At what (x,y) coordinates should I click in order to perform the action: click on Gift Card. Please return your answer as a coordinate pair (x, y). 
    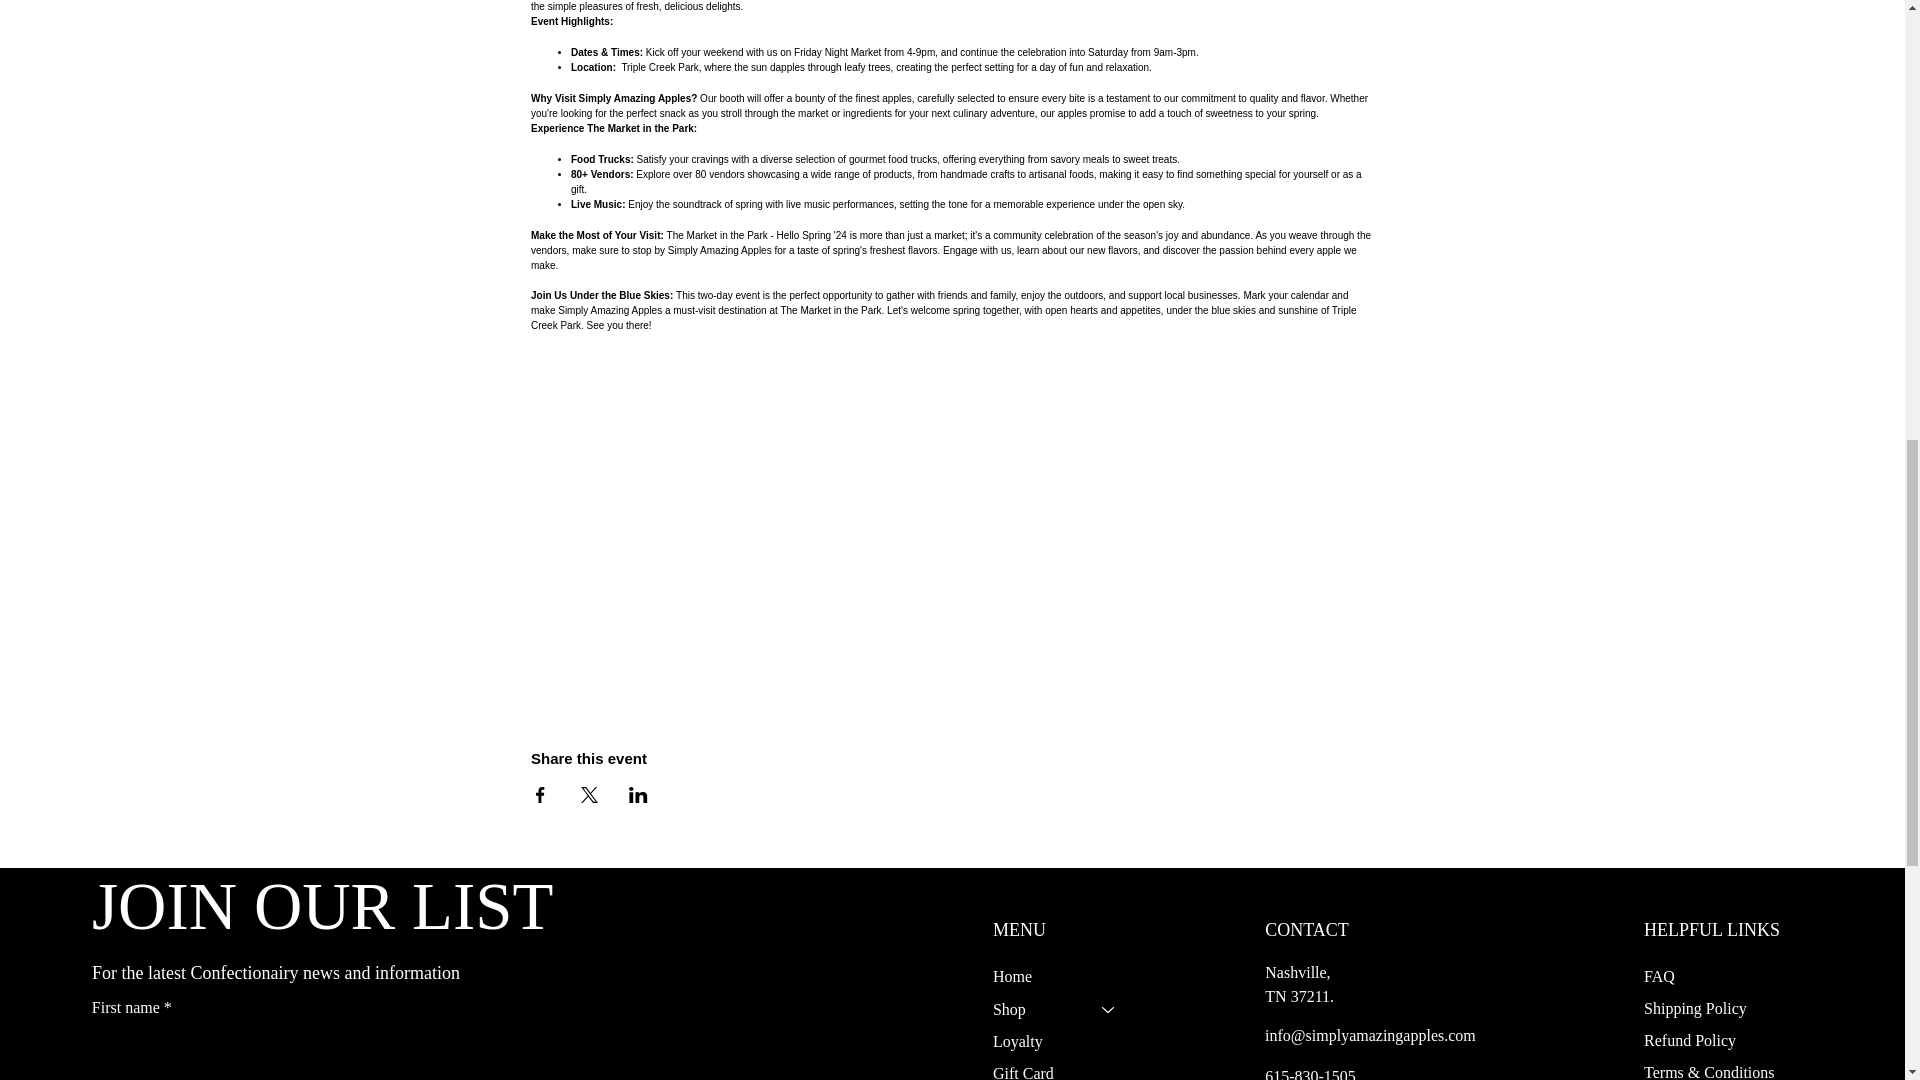
    Looking at the image, I should click on (1063, 1069).